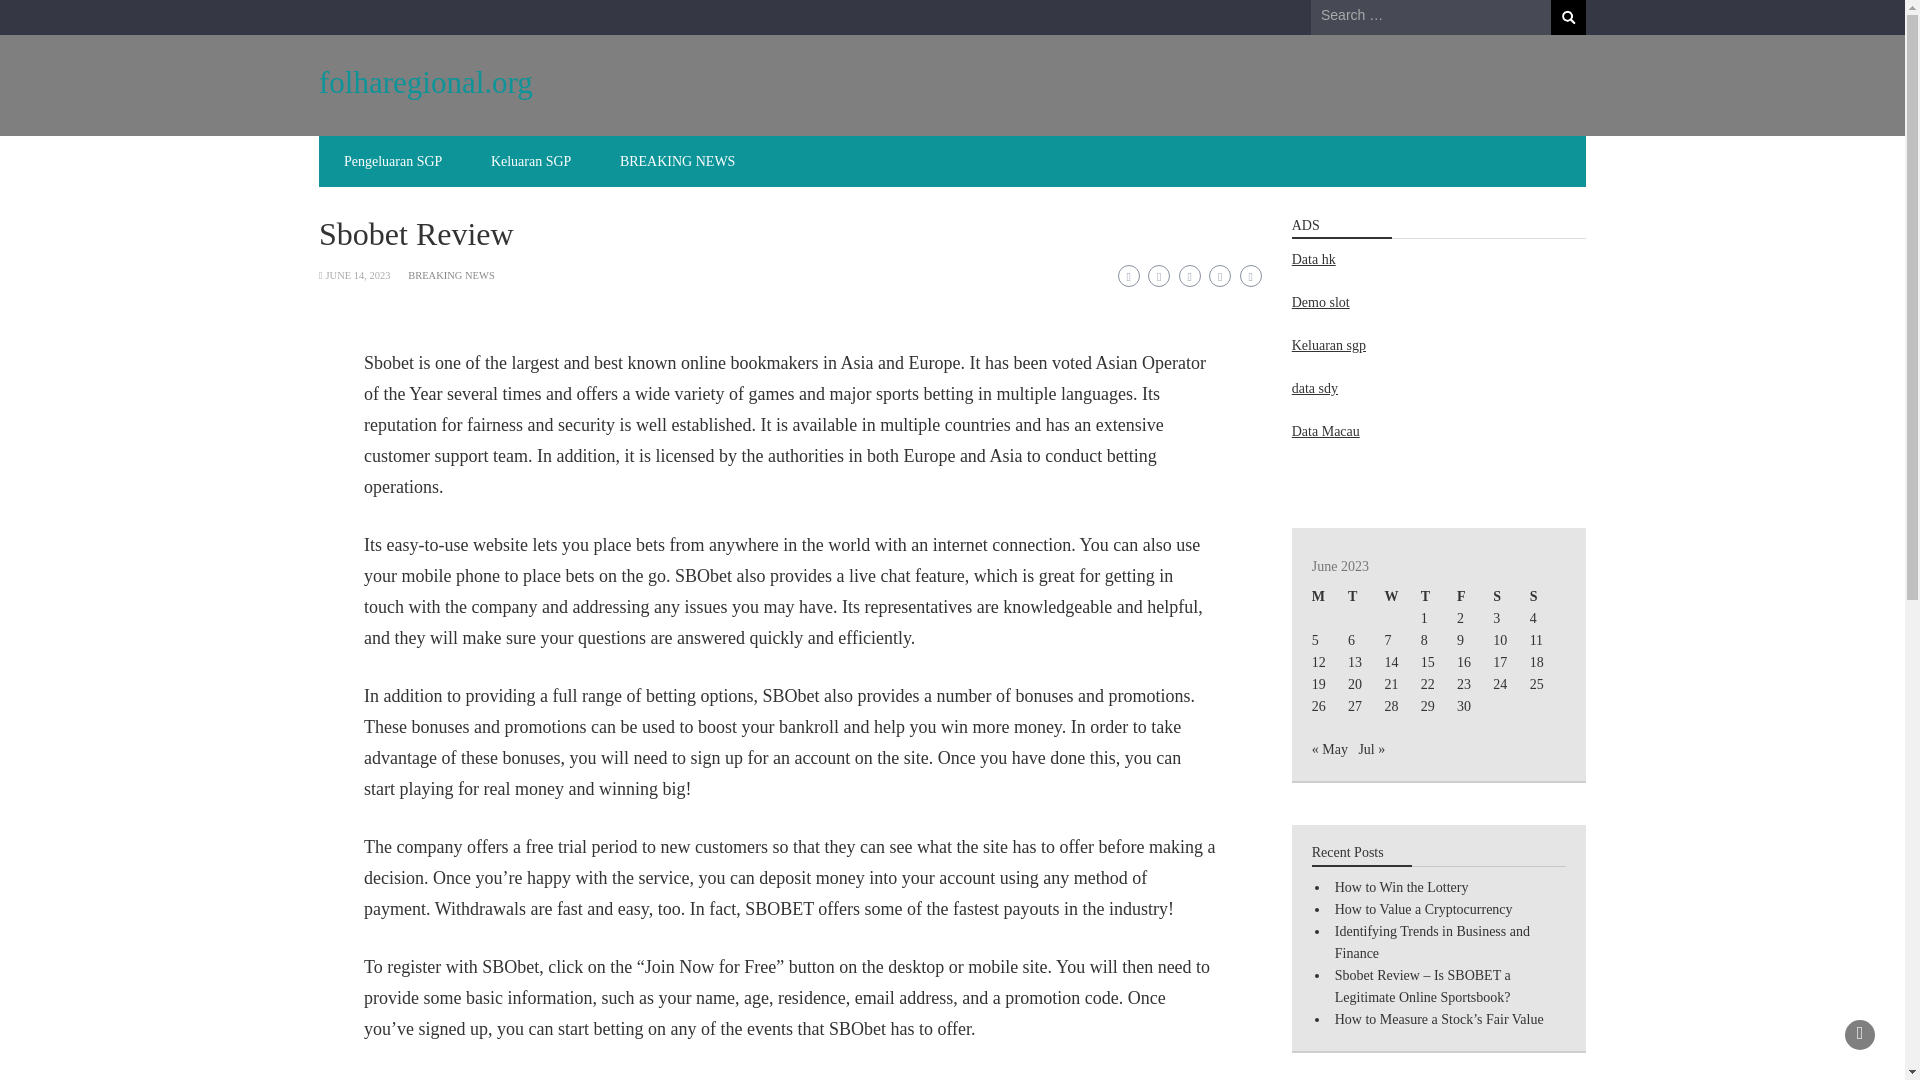 The width and height of the screenshot is (1920, 1080). What do you see at coordinates (1326, 431) in the screenshot?
I see `Data Macau` at bounding box center [1326, 431].